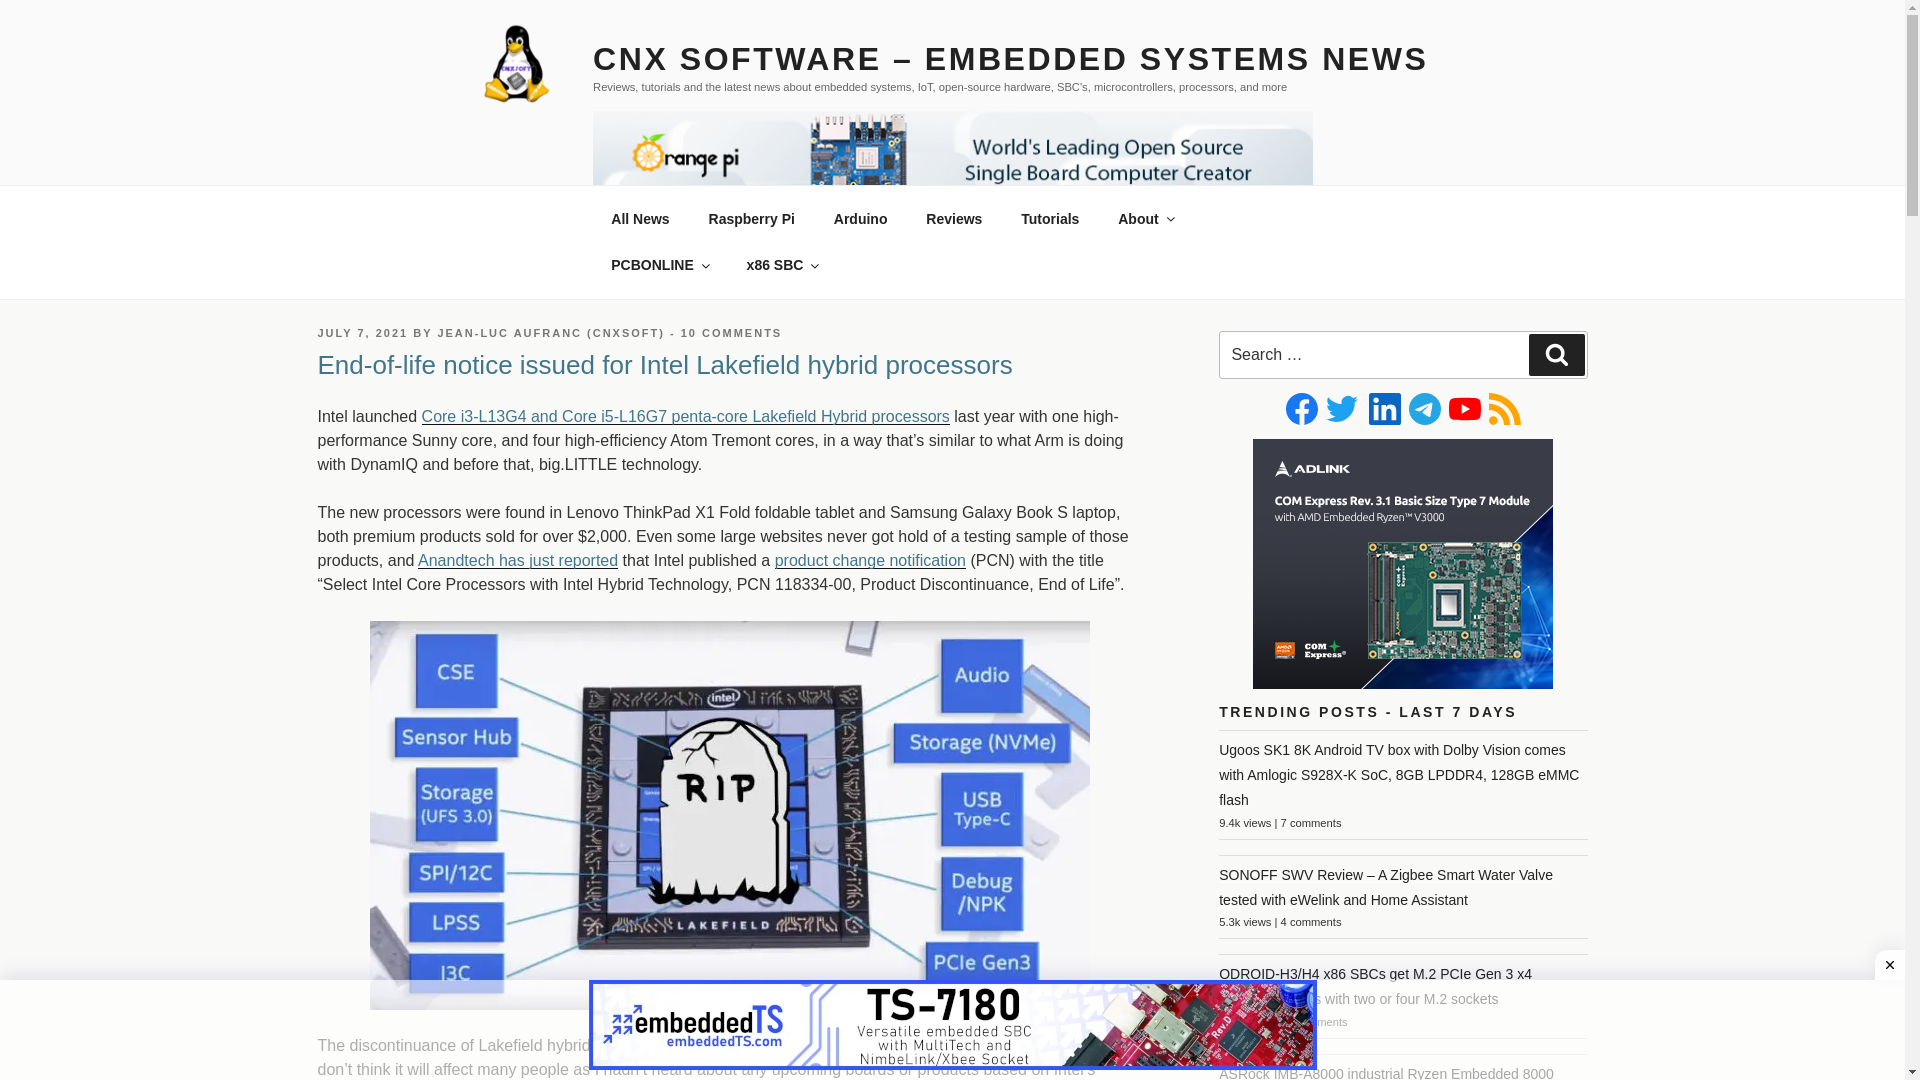  I want to click on About, so click(1145, 218).